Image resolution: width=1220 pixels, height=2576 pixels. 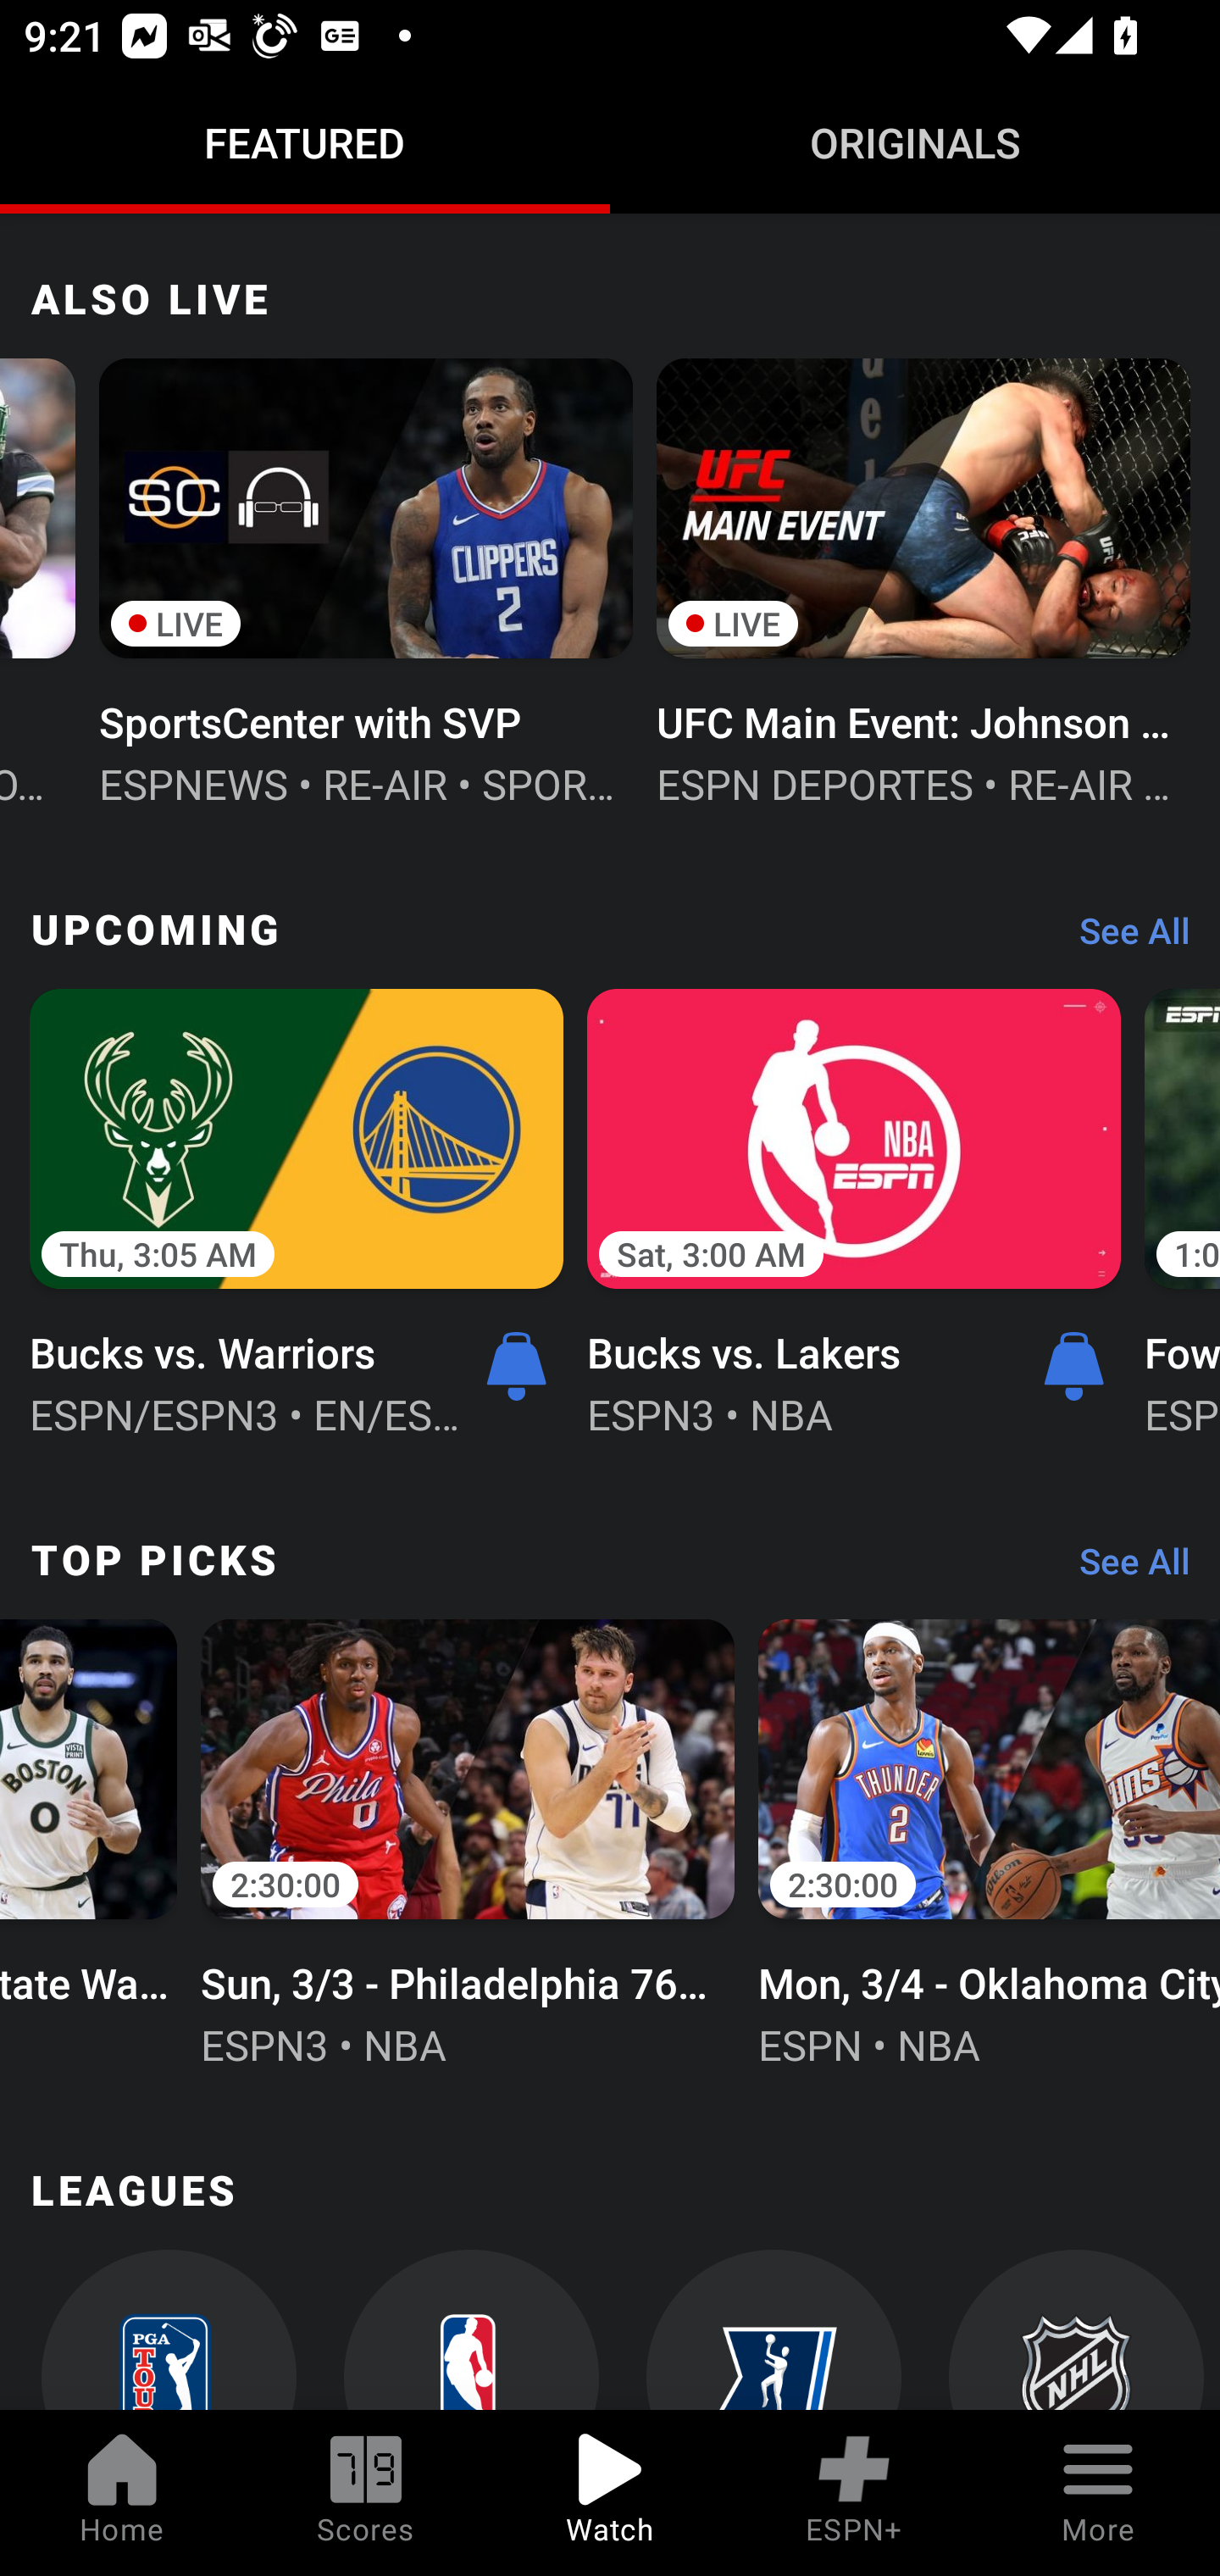 I want to click on Home, so click(x=122, y=2493).